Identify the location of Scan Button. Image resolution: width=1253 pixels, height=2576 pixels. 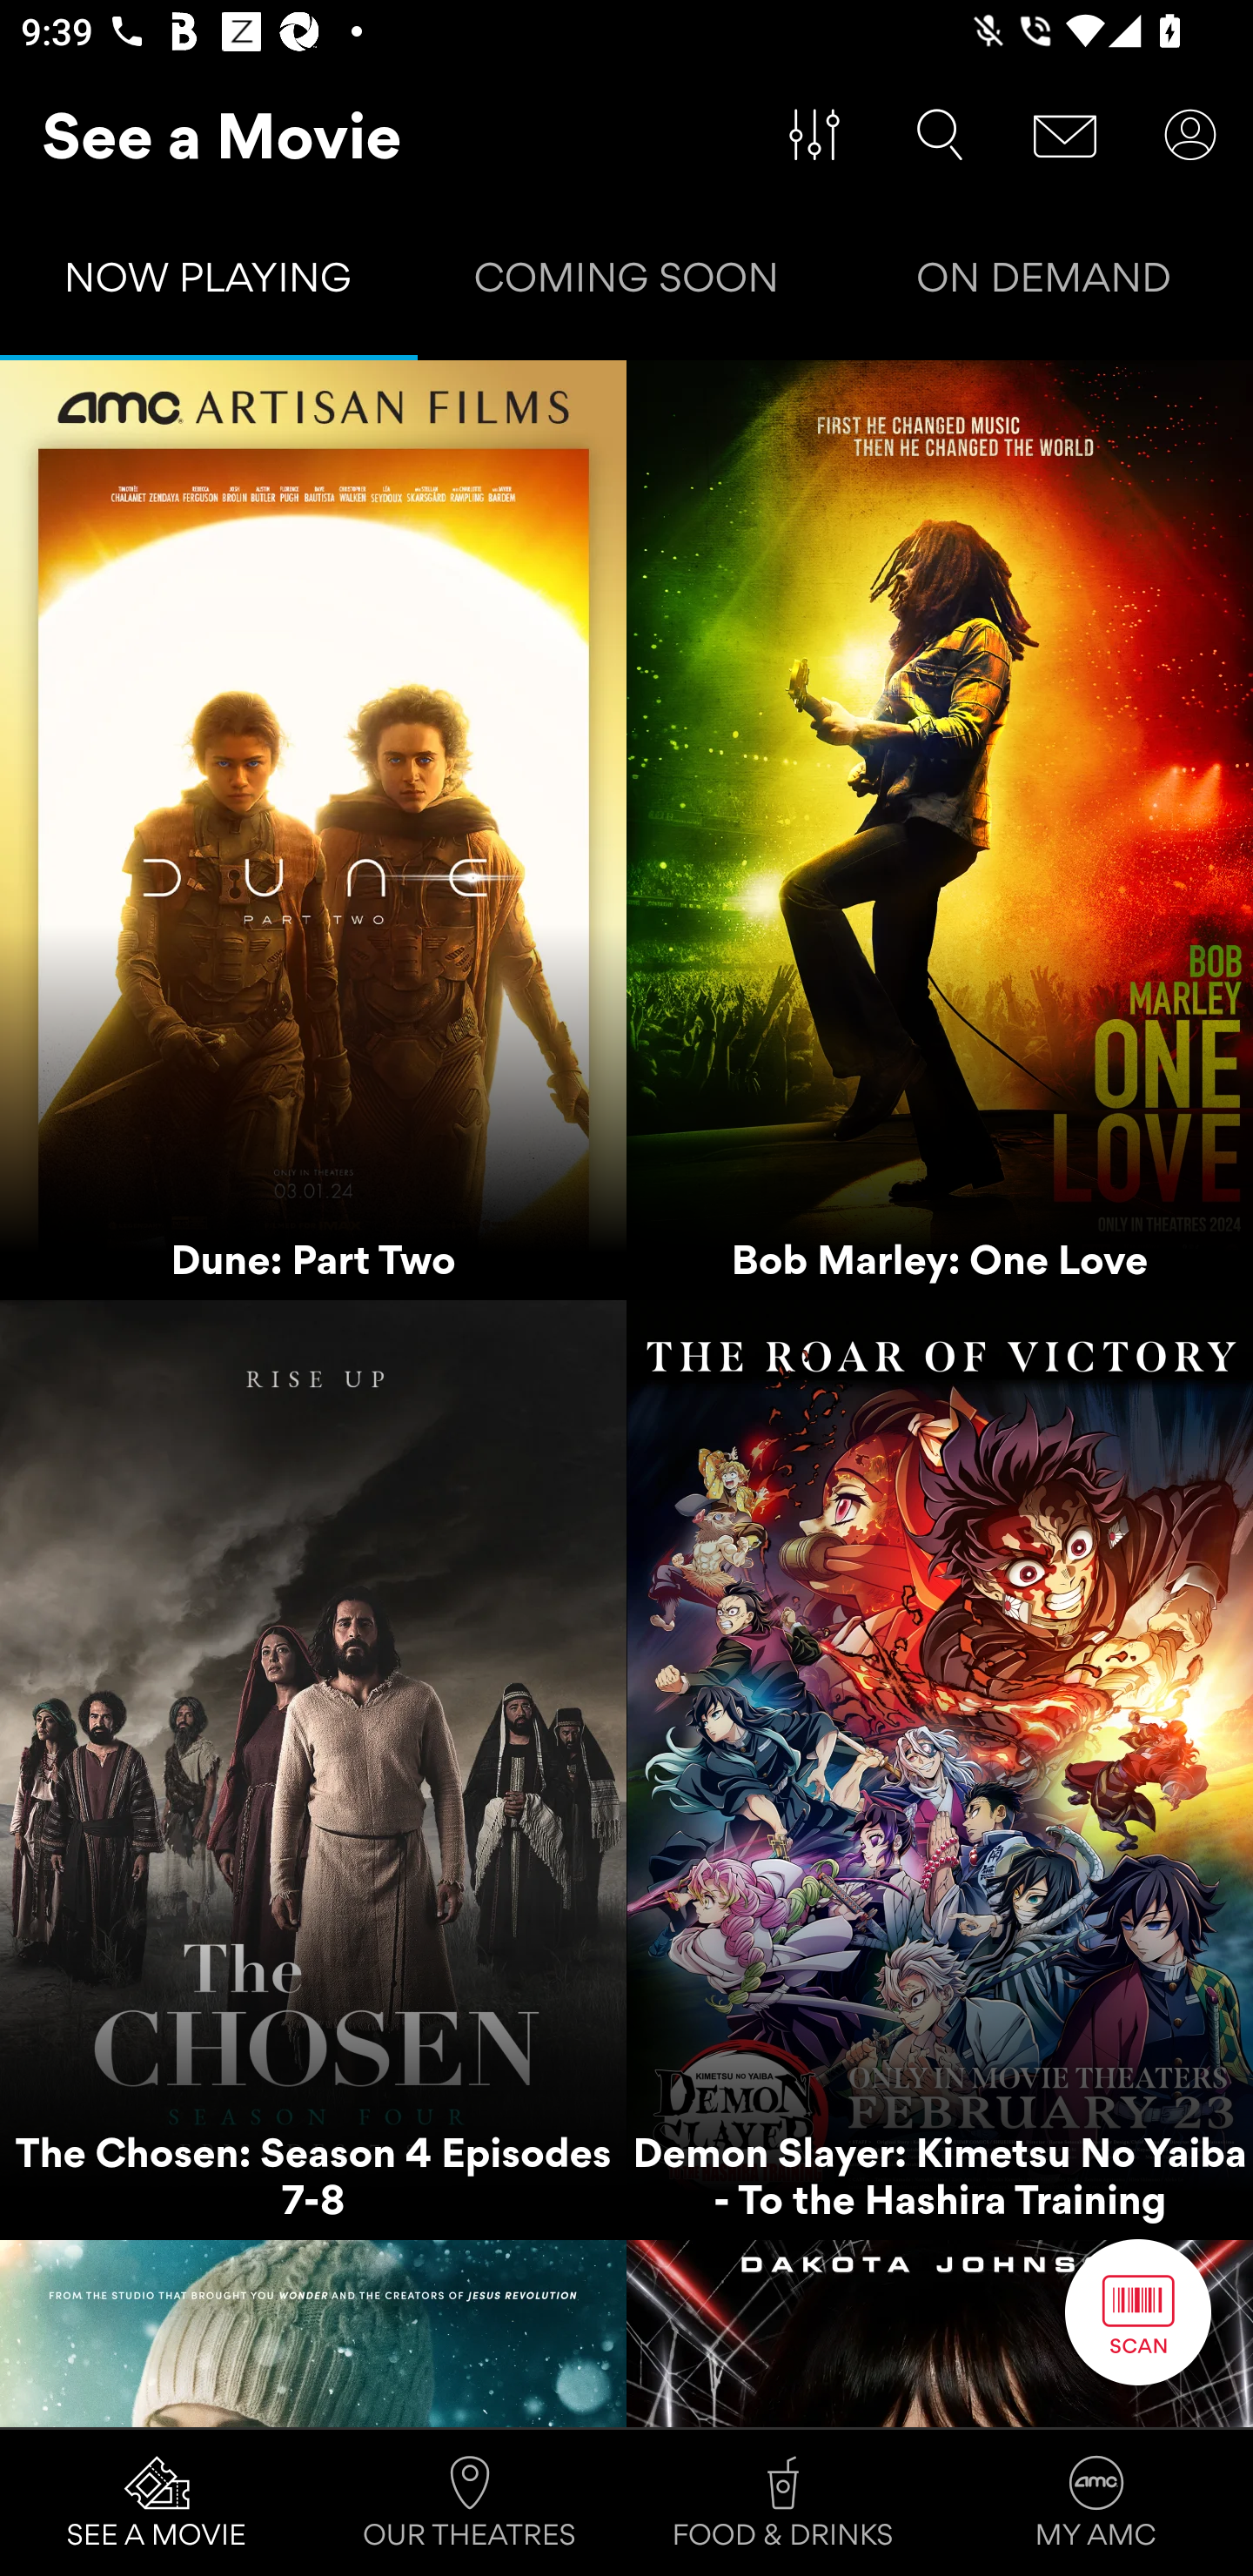
(1138, 2311).